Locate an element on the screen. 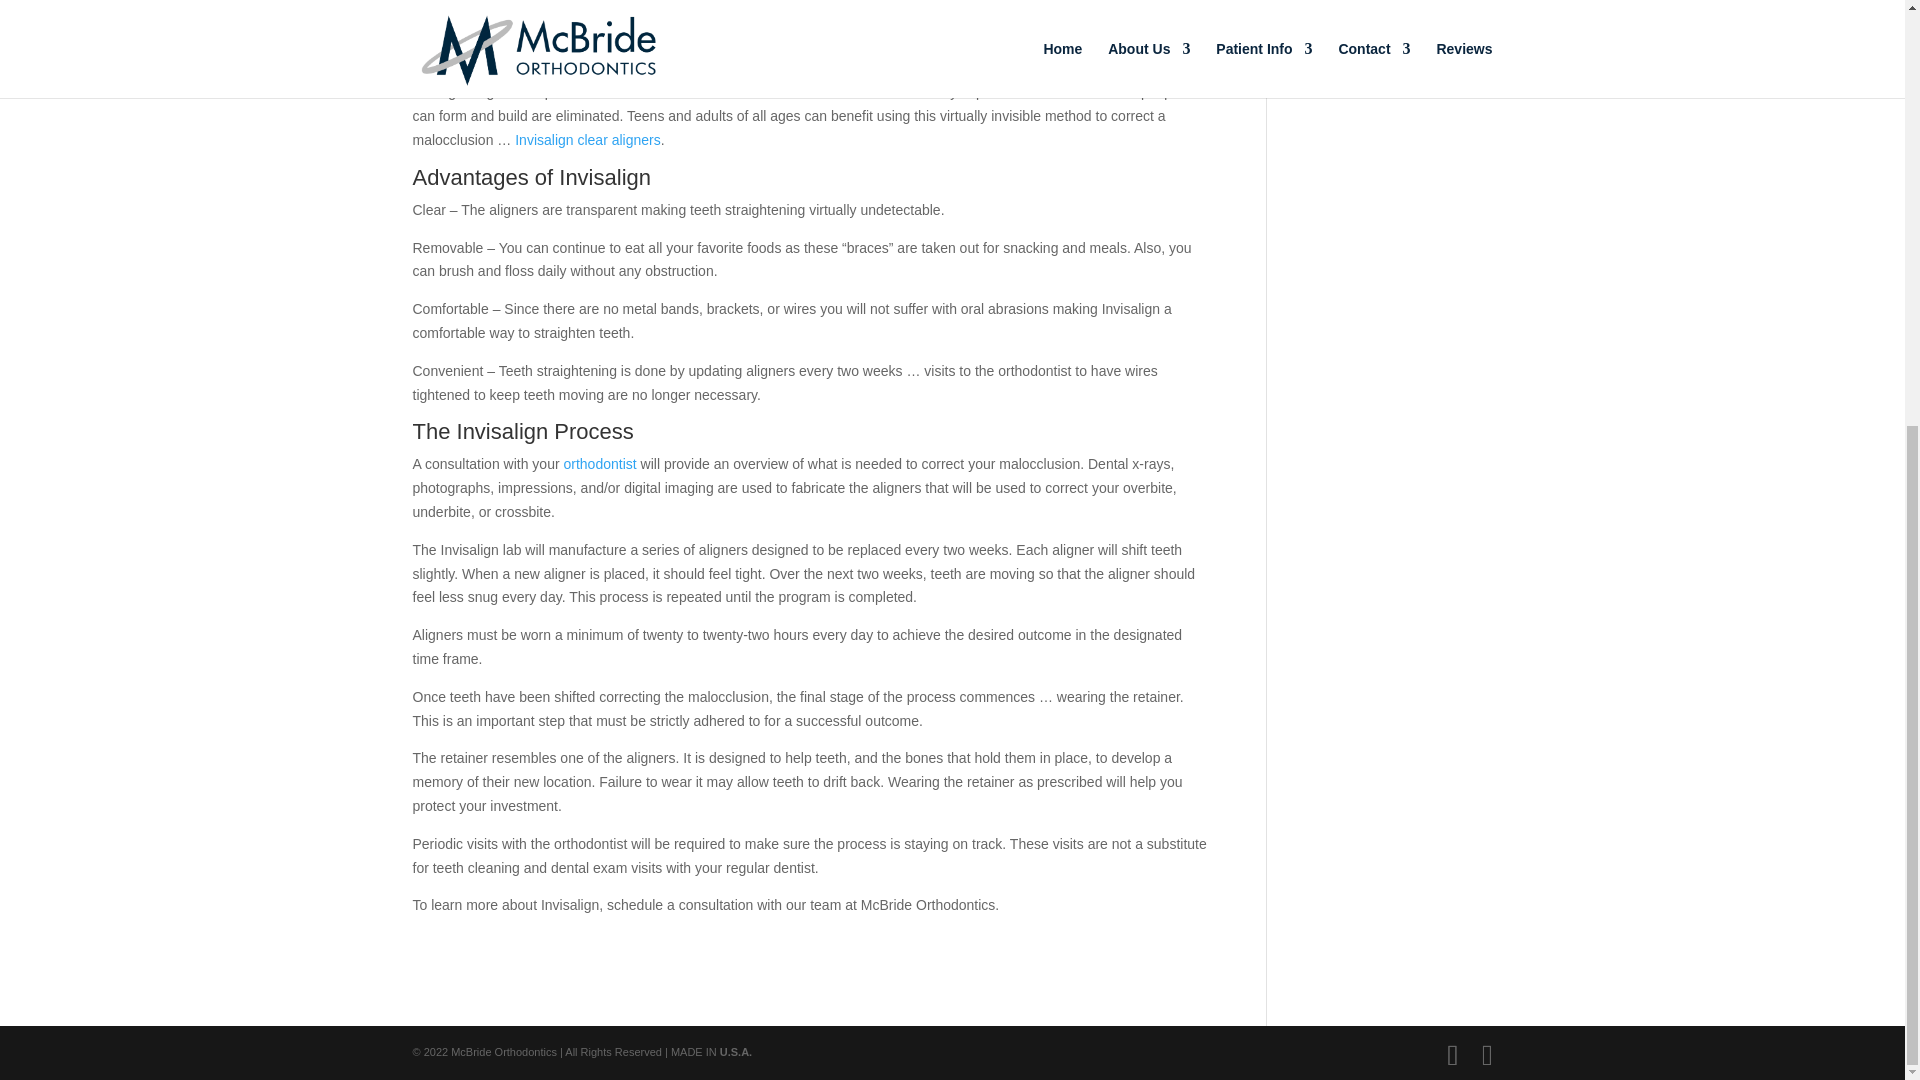  orthodontist is located at coordinates (598, 463).